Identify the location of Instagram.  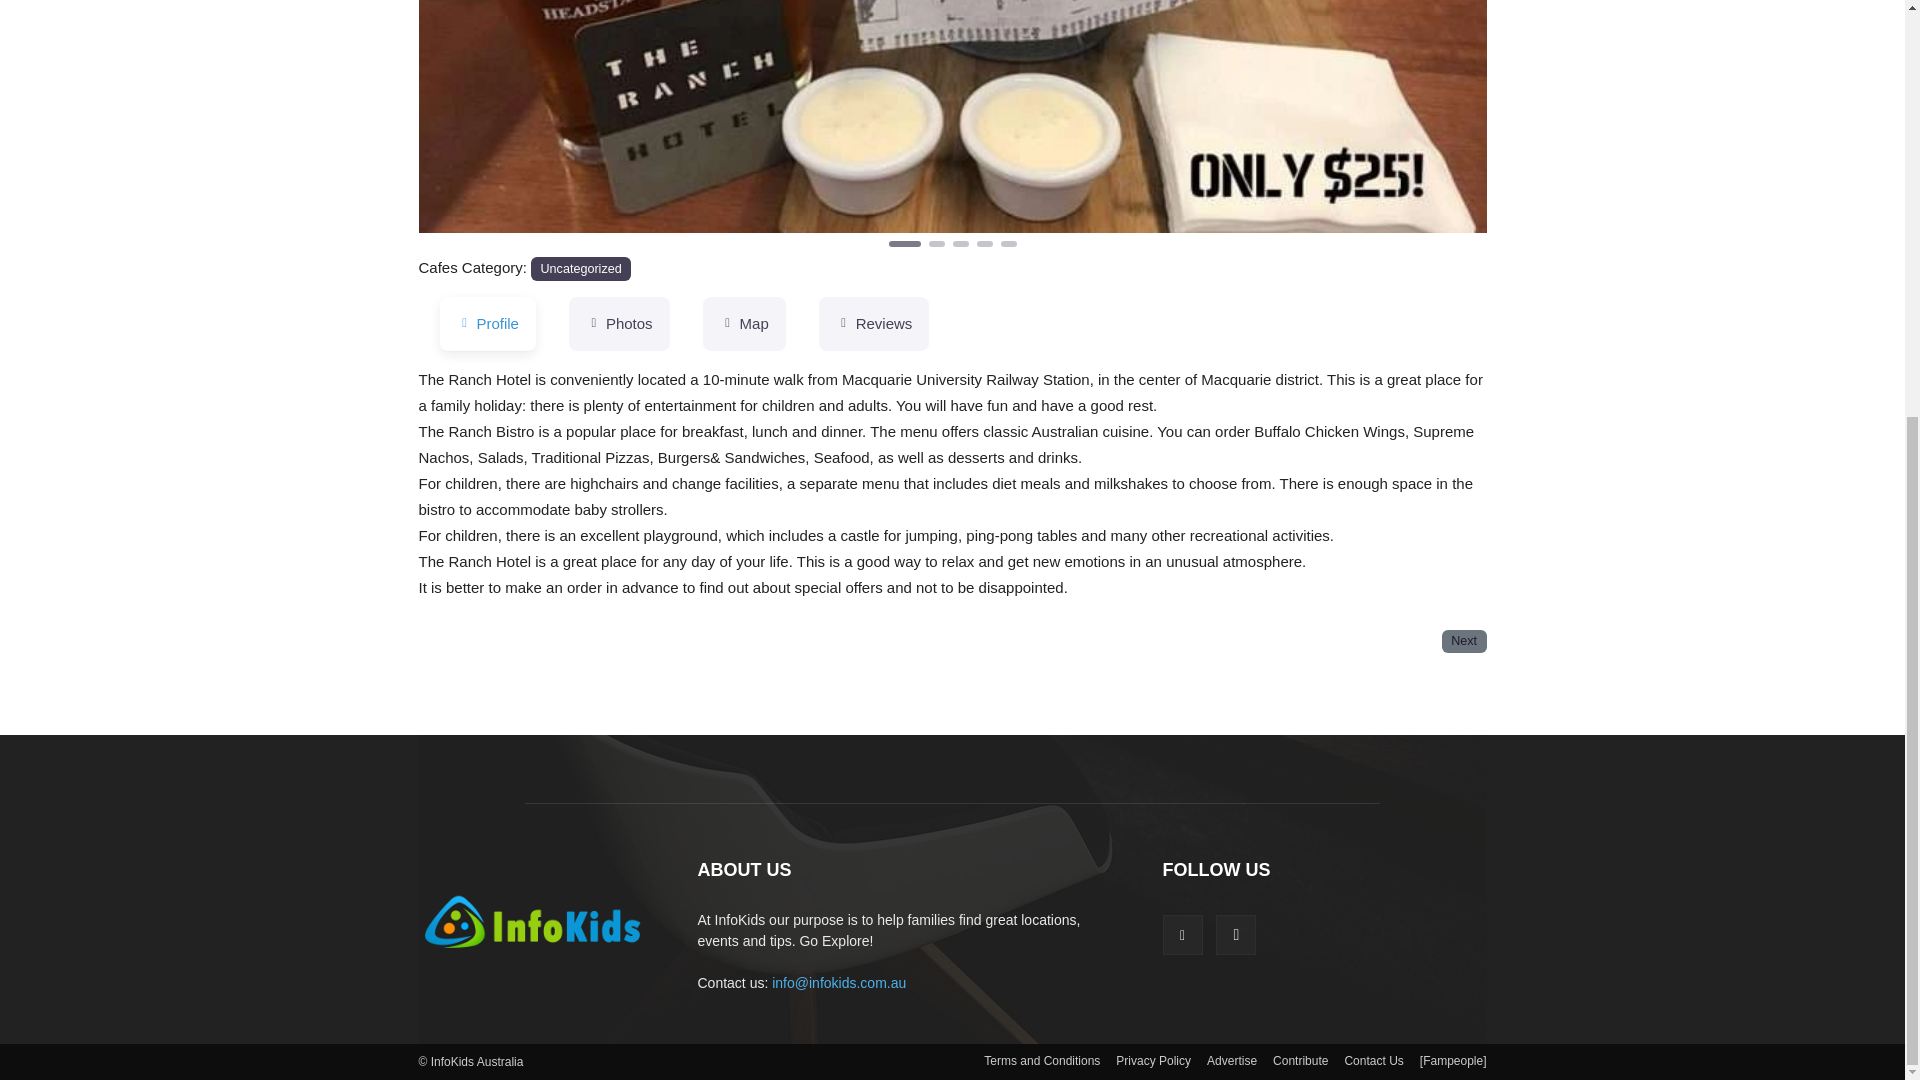
(1235, 934).